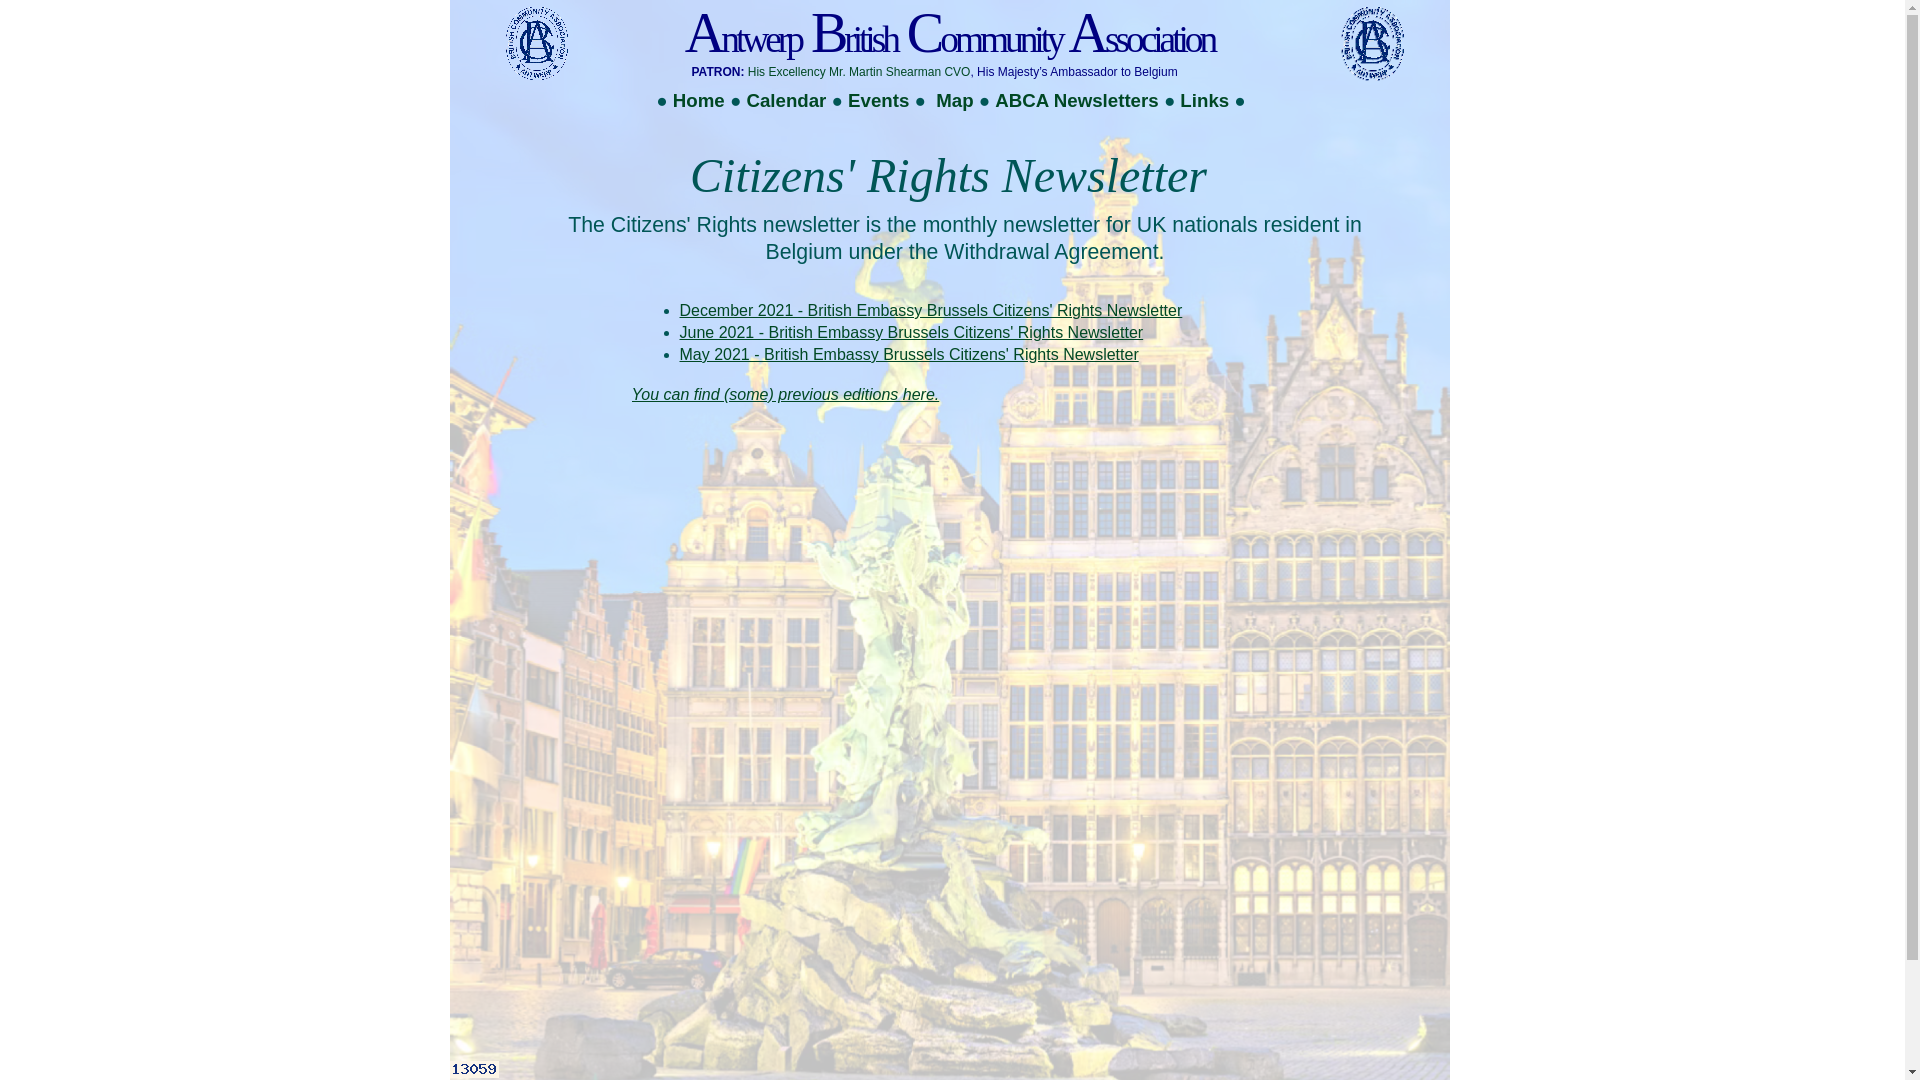 The height and width of the screenshot is (1080, 1920). I want to click on Advertisement, so click(1064, 128).